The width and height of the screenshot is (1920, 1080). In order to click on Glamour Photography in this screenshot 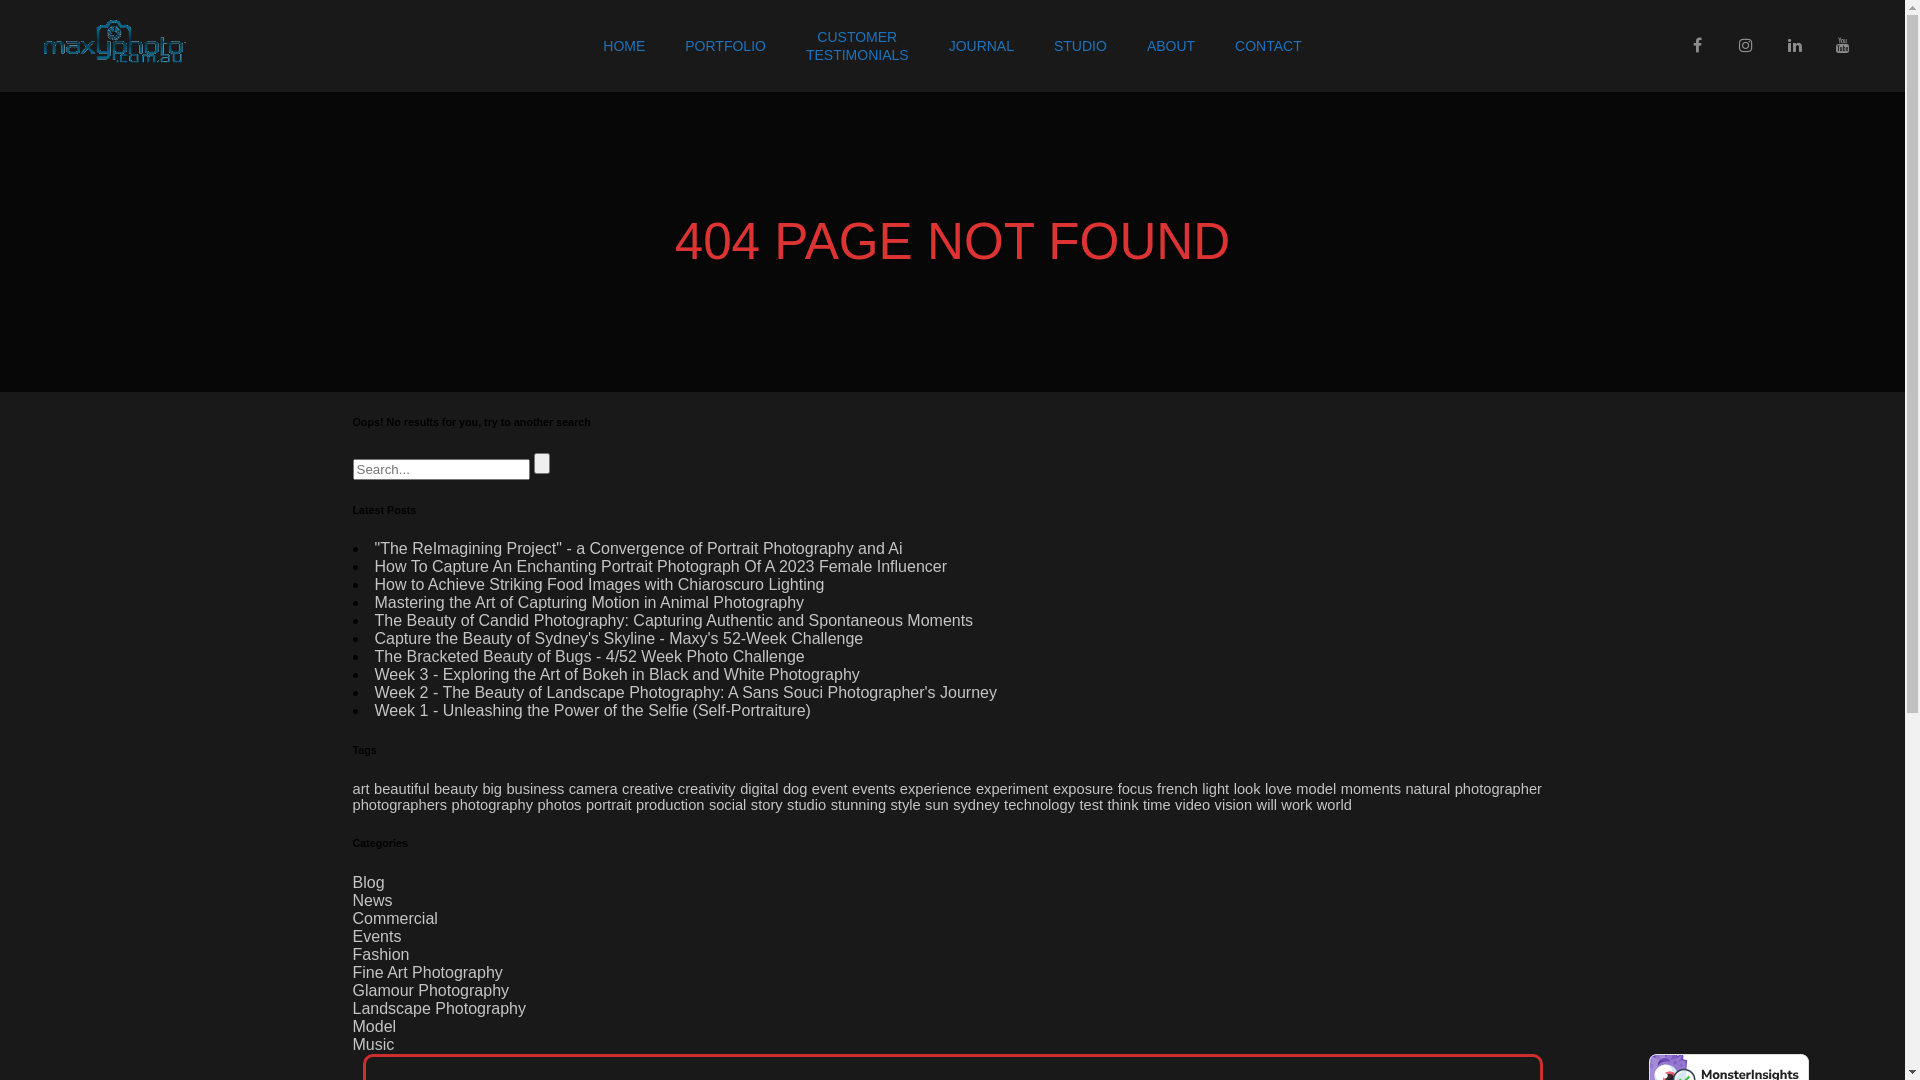, I will do `click(430, 990)`.